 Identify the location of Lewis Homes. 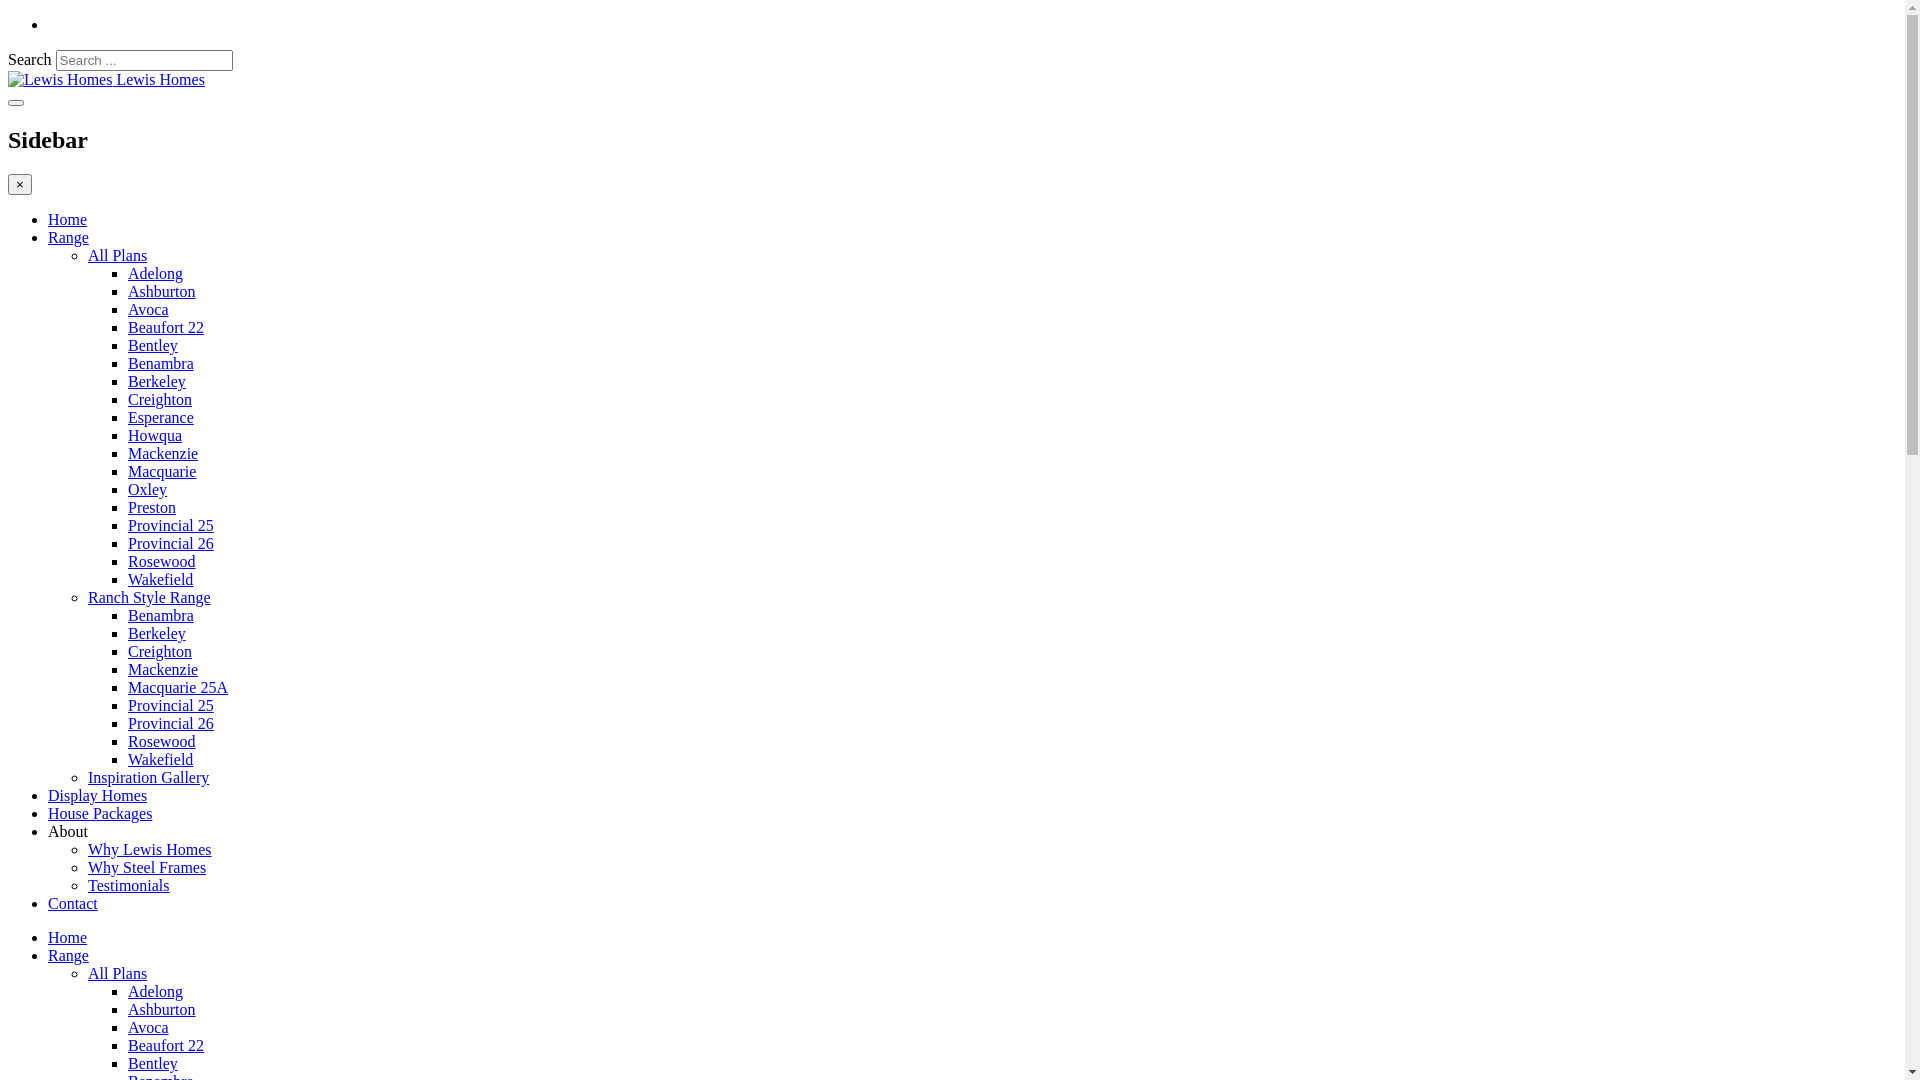
(106, 80).